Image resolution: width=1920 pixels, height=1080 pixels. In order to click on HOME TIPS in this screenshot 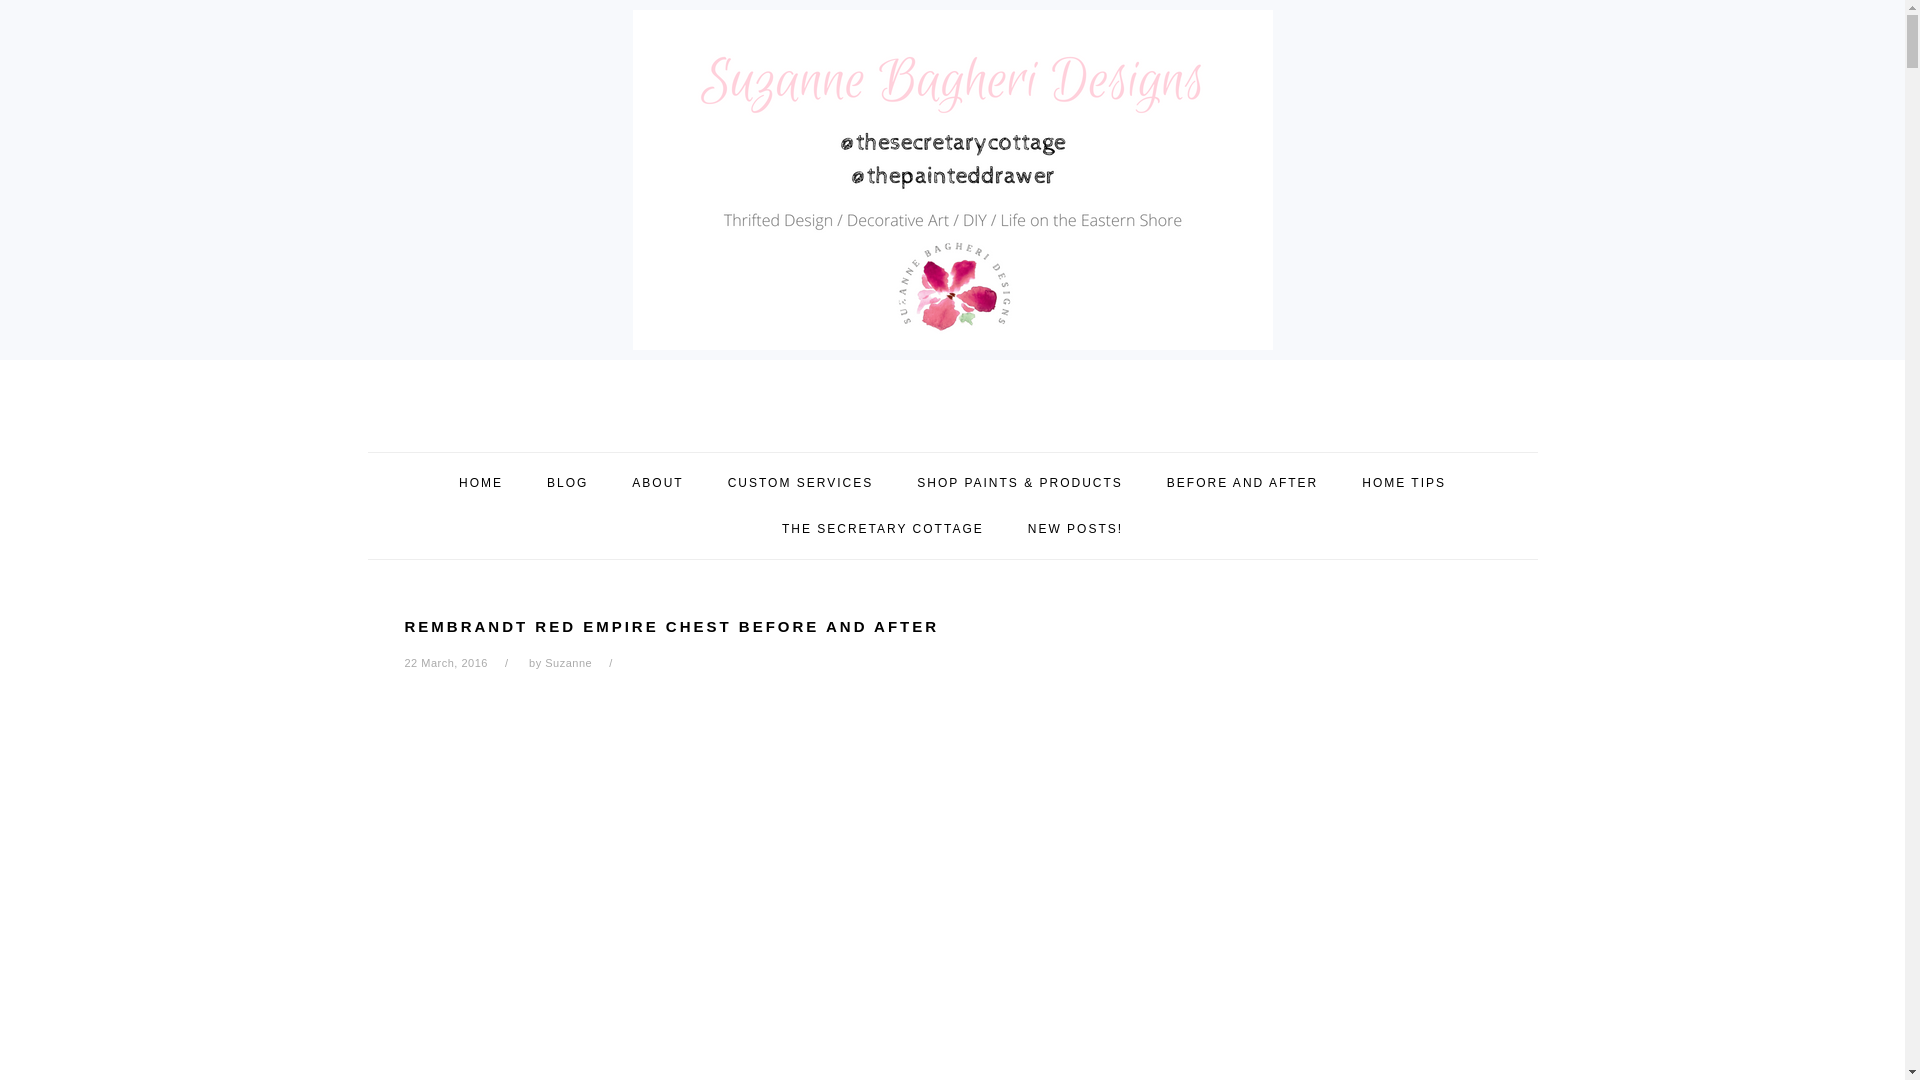, I will do `click(1403, 483)`.